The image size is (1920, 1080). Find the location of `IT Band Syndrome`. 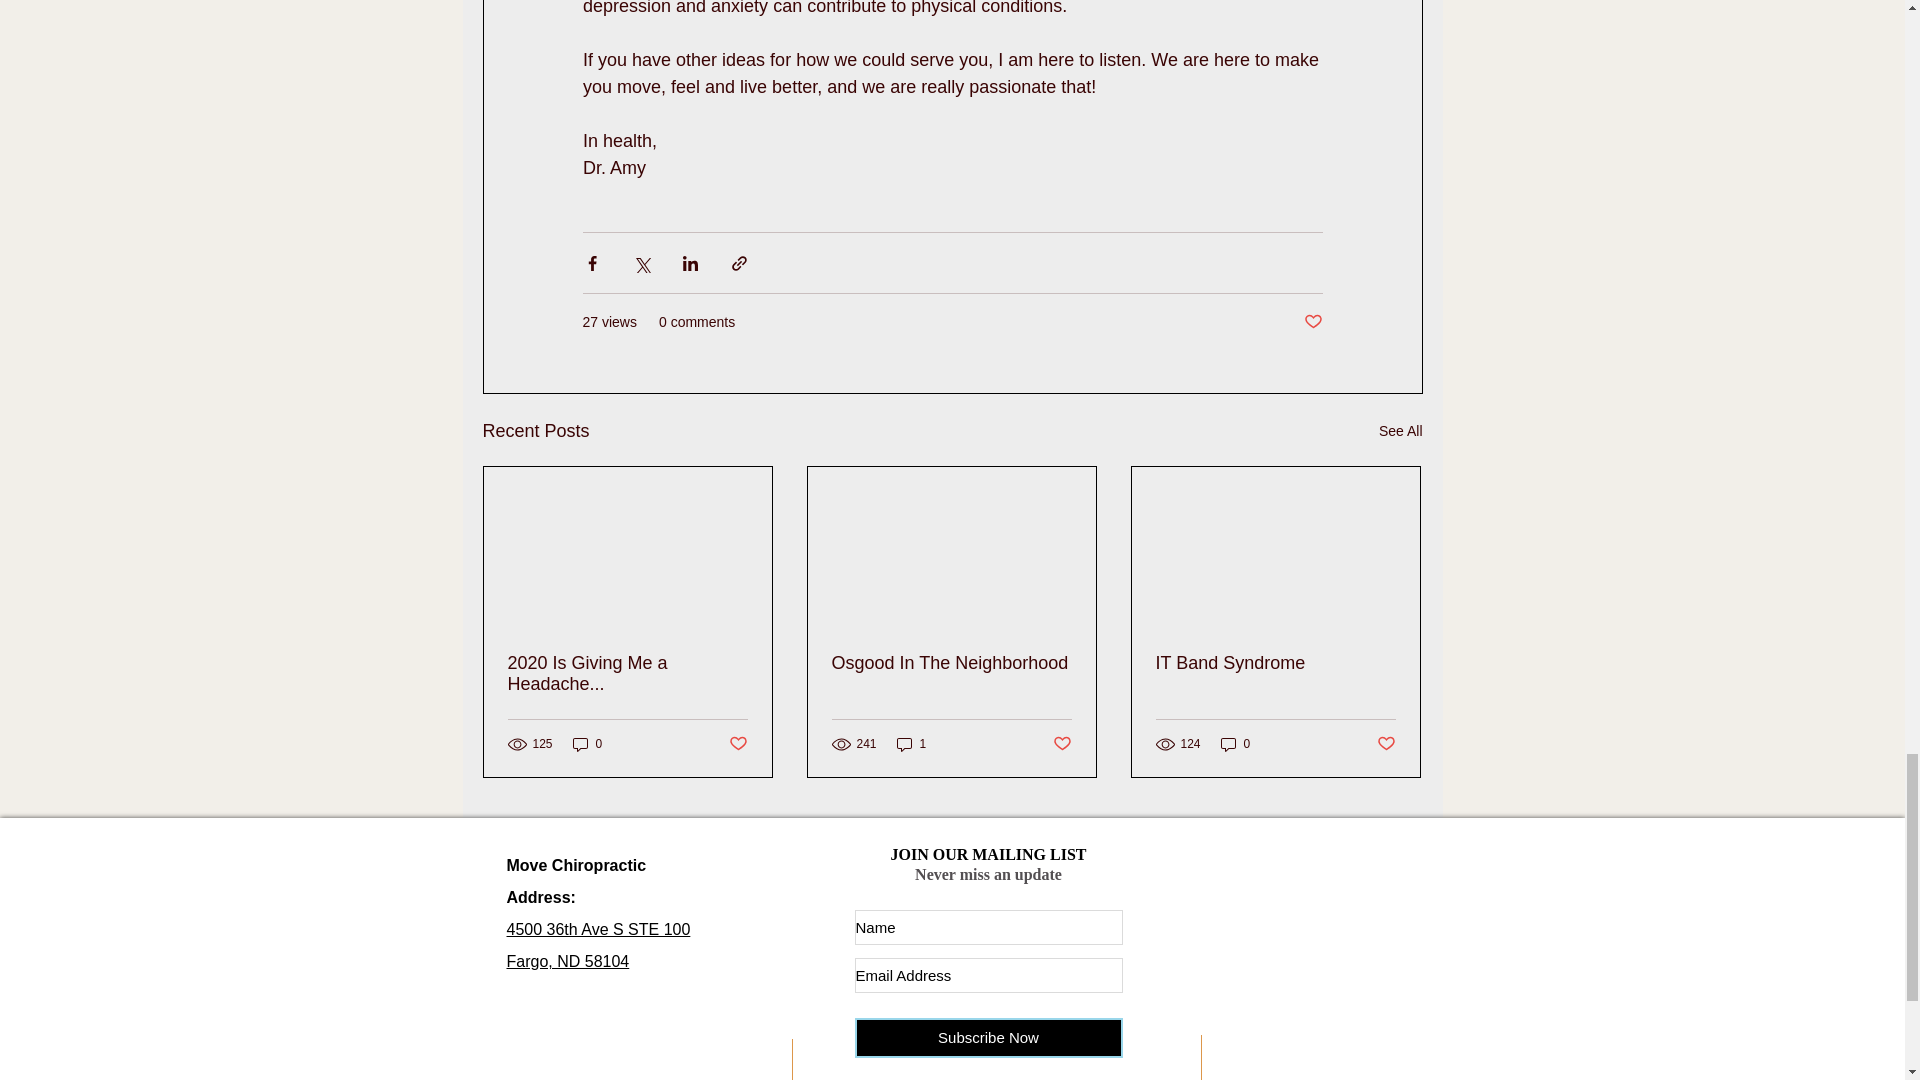

IT Band Syndrome is located at coordinates (1312, 322).